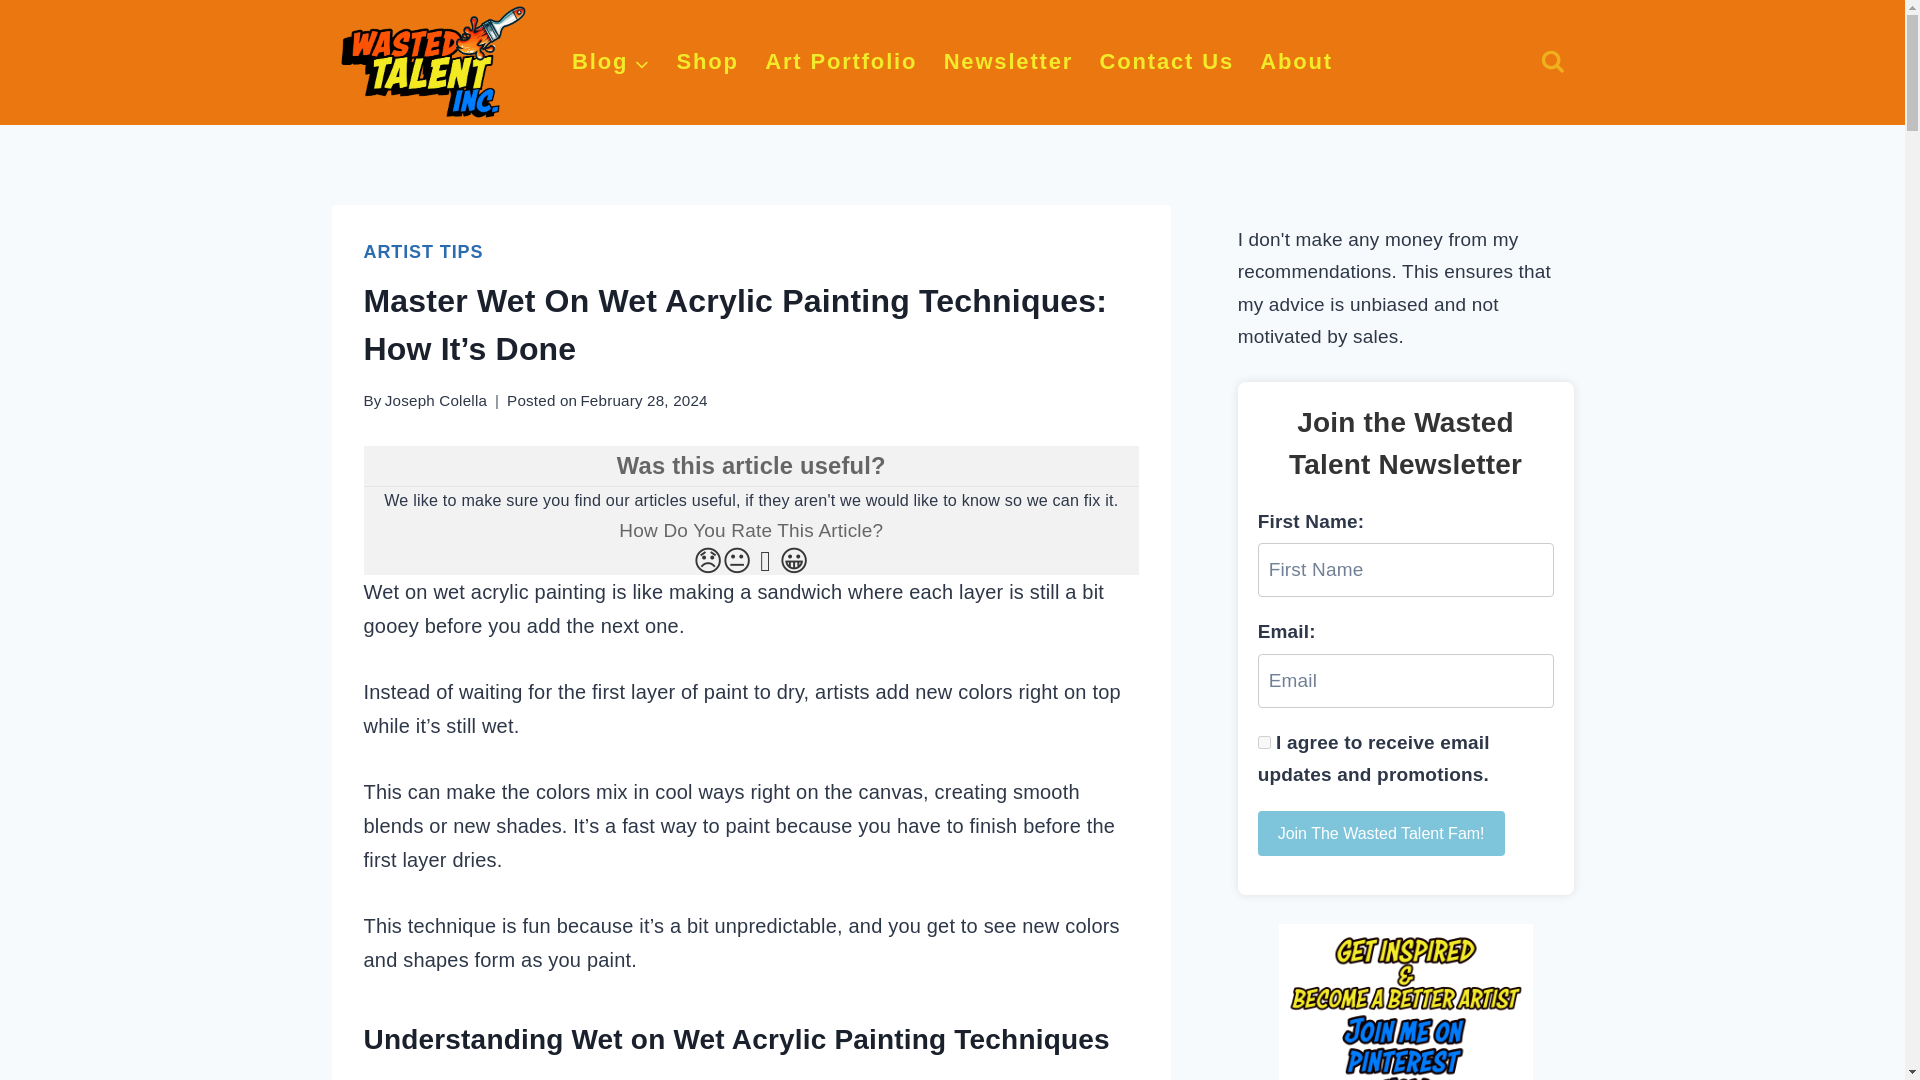 The width and height of the screenshot is (1920, 1080). Describe the element at coordinates (611, 62) in the screenshot. I see `Blog` at that location.